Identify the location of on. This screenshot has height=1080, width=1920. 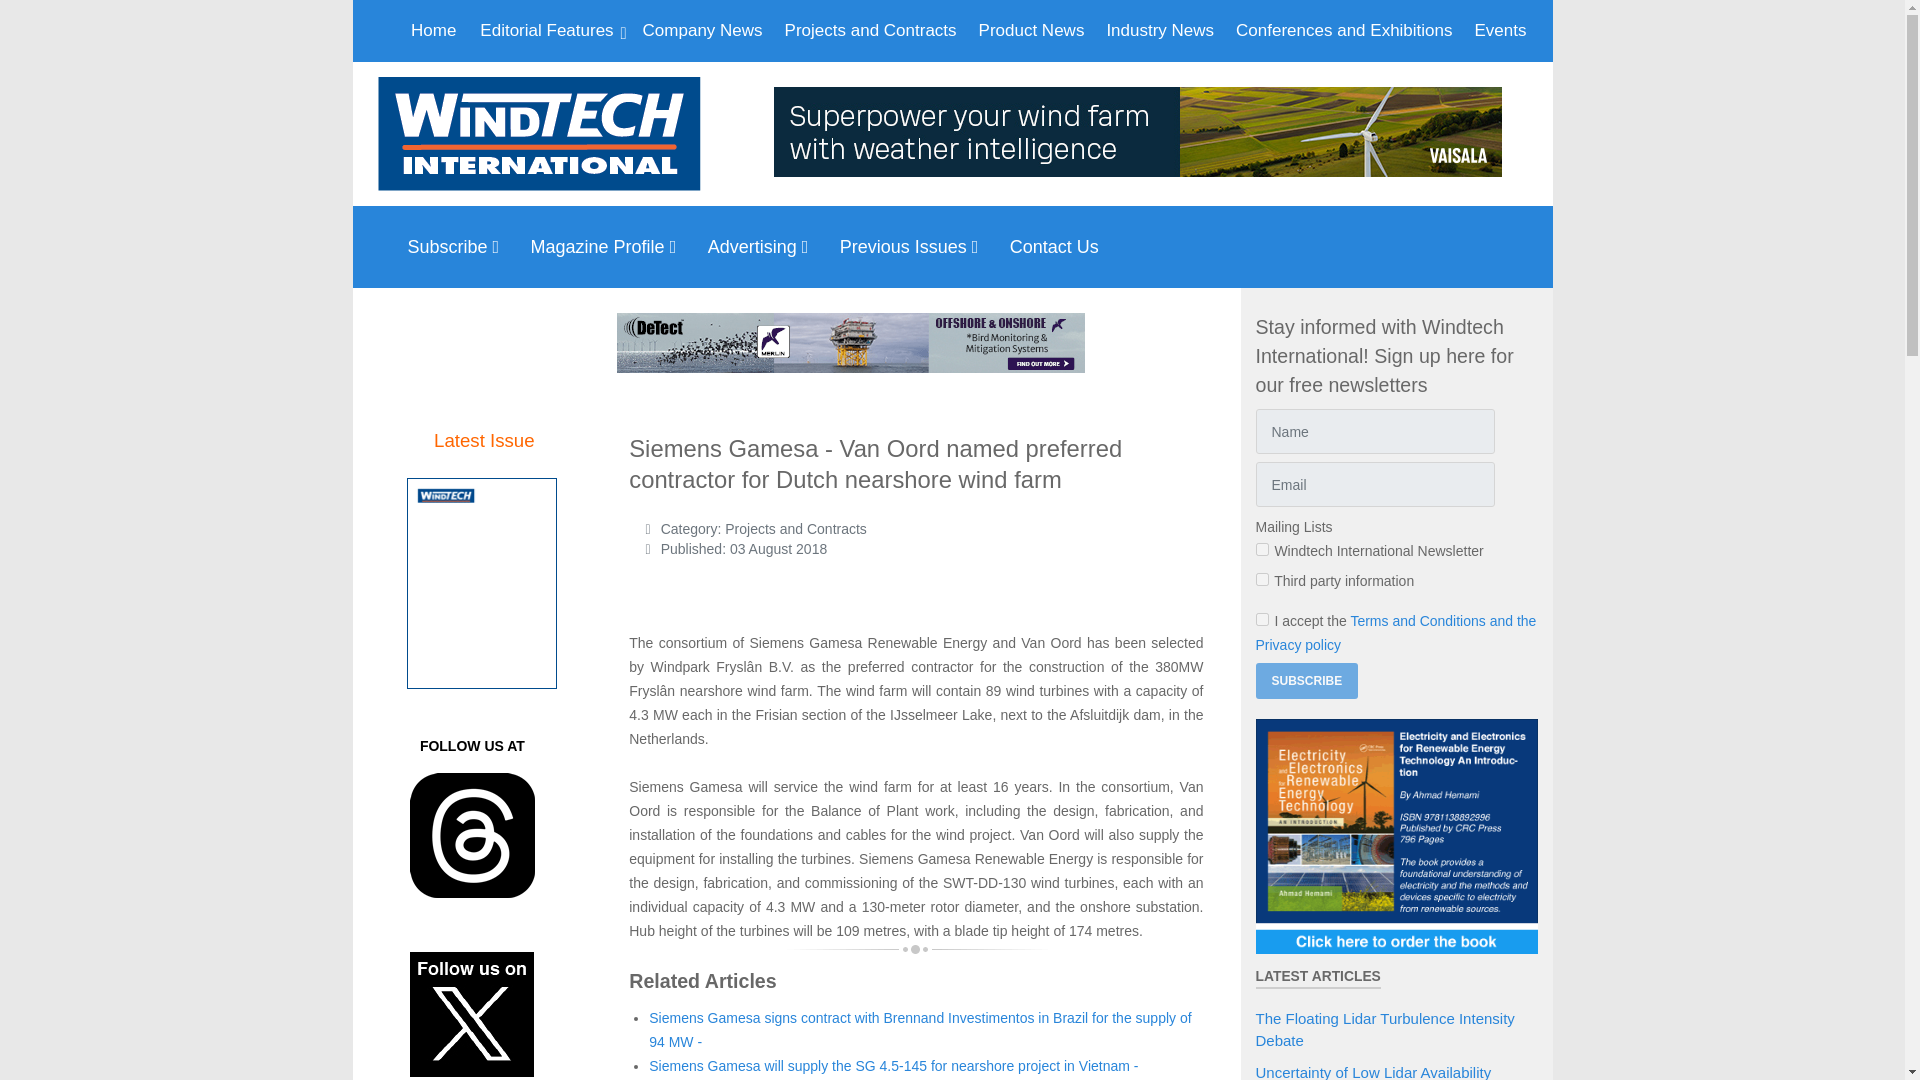
(1262, 620).